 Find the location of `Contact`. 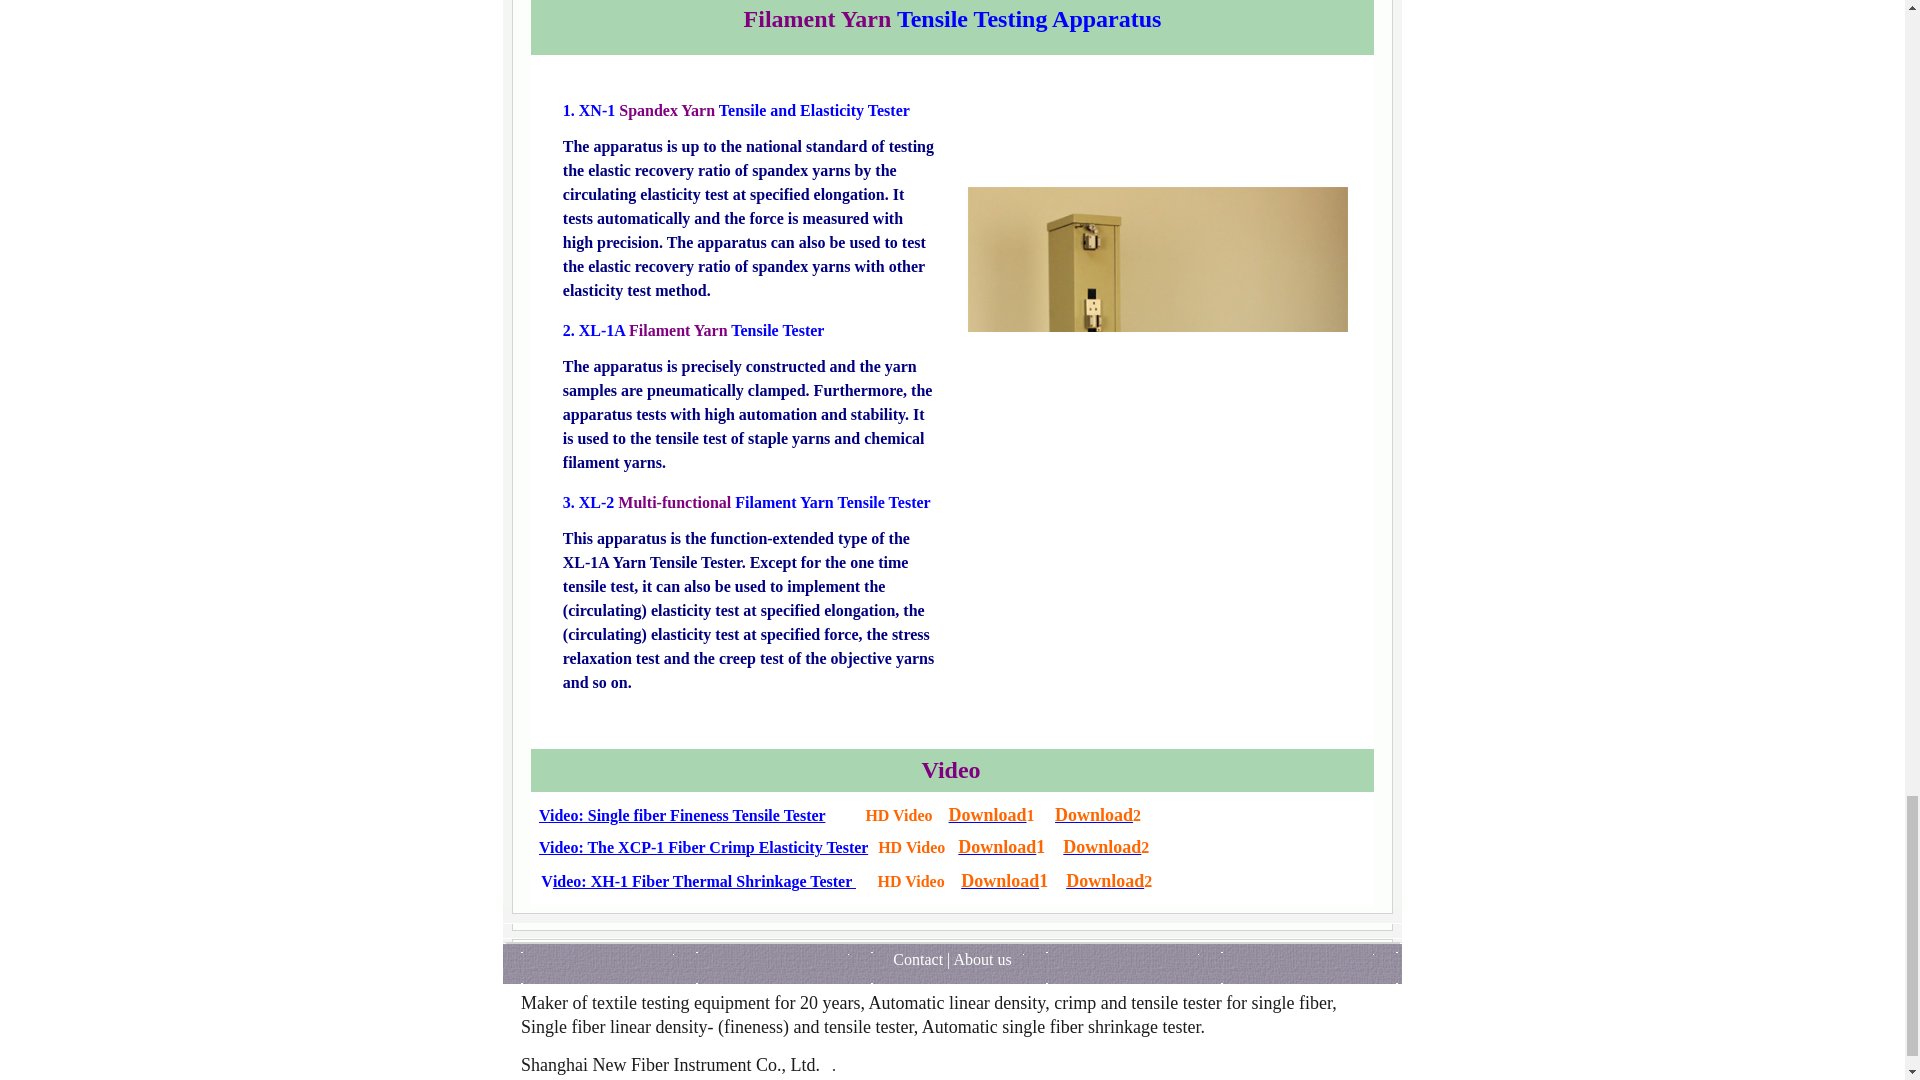

Contact is located at coordinates (917, 960).